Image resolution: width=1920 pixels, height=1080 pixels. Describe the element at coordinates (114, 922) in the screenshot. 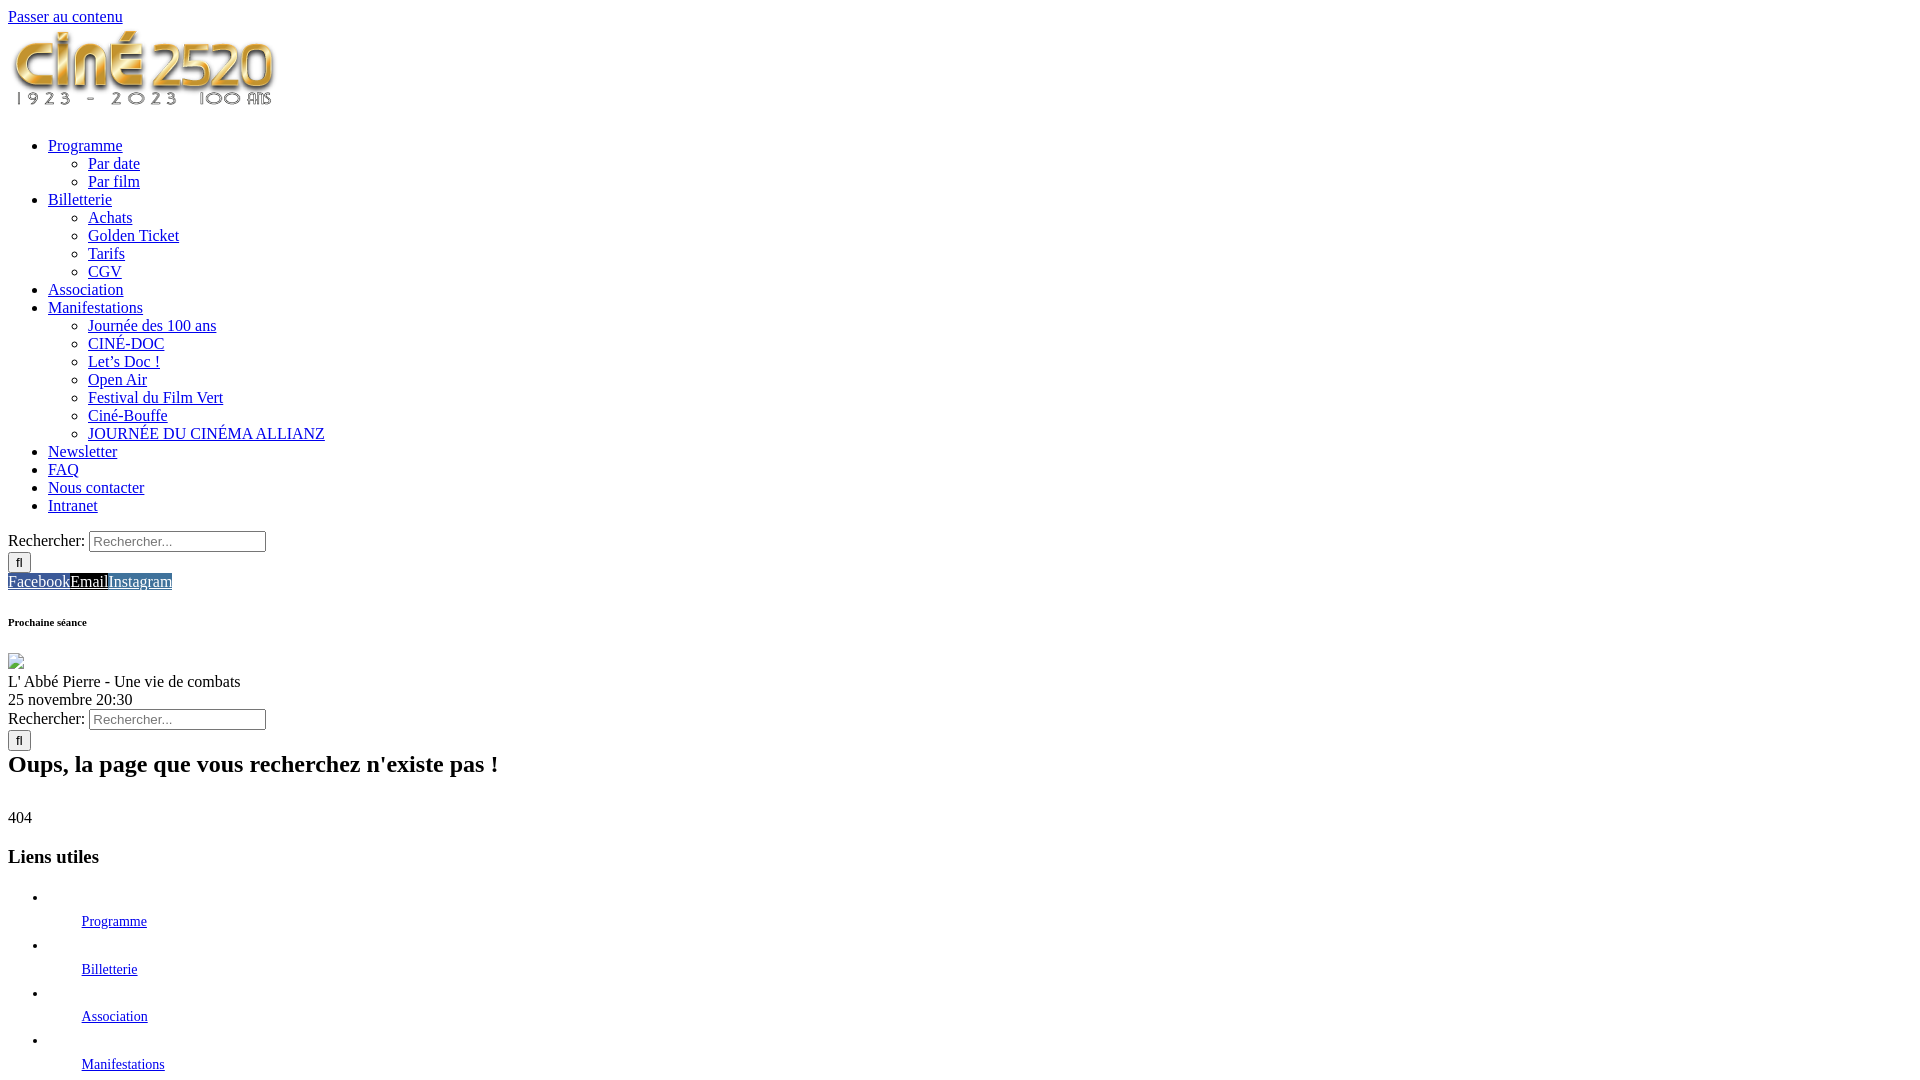

I see `Programme` at that location.